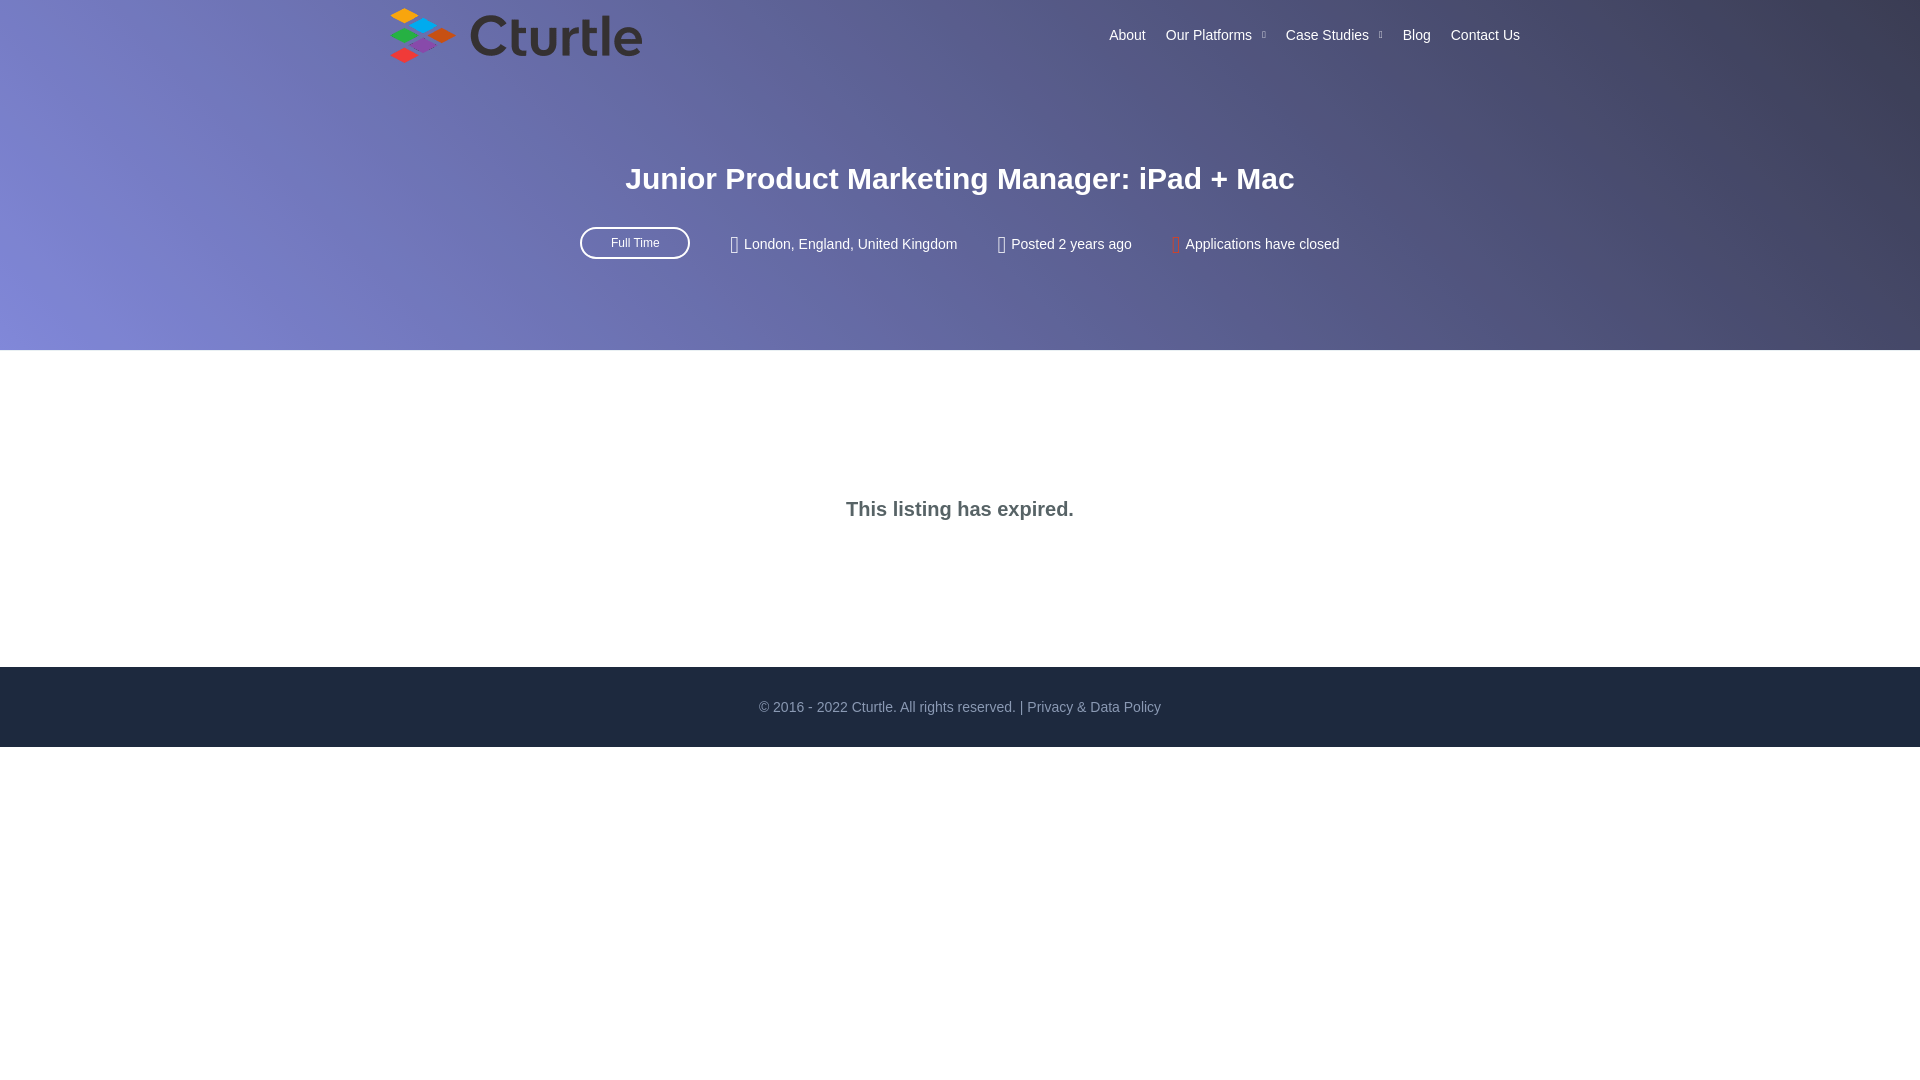  I want to click on London, England, United Kingdom, so click(850, 244).